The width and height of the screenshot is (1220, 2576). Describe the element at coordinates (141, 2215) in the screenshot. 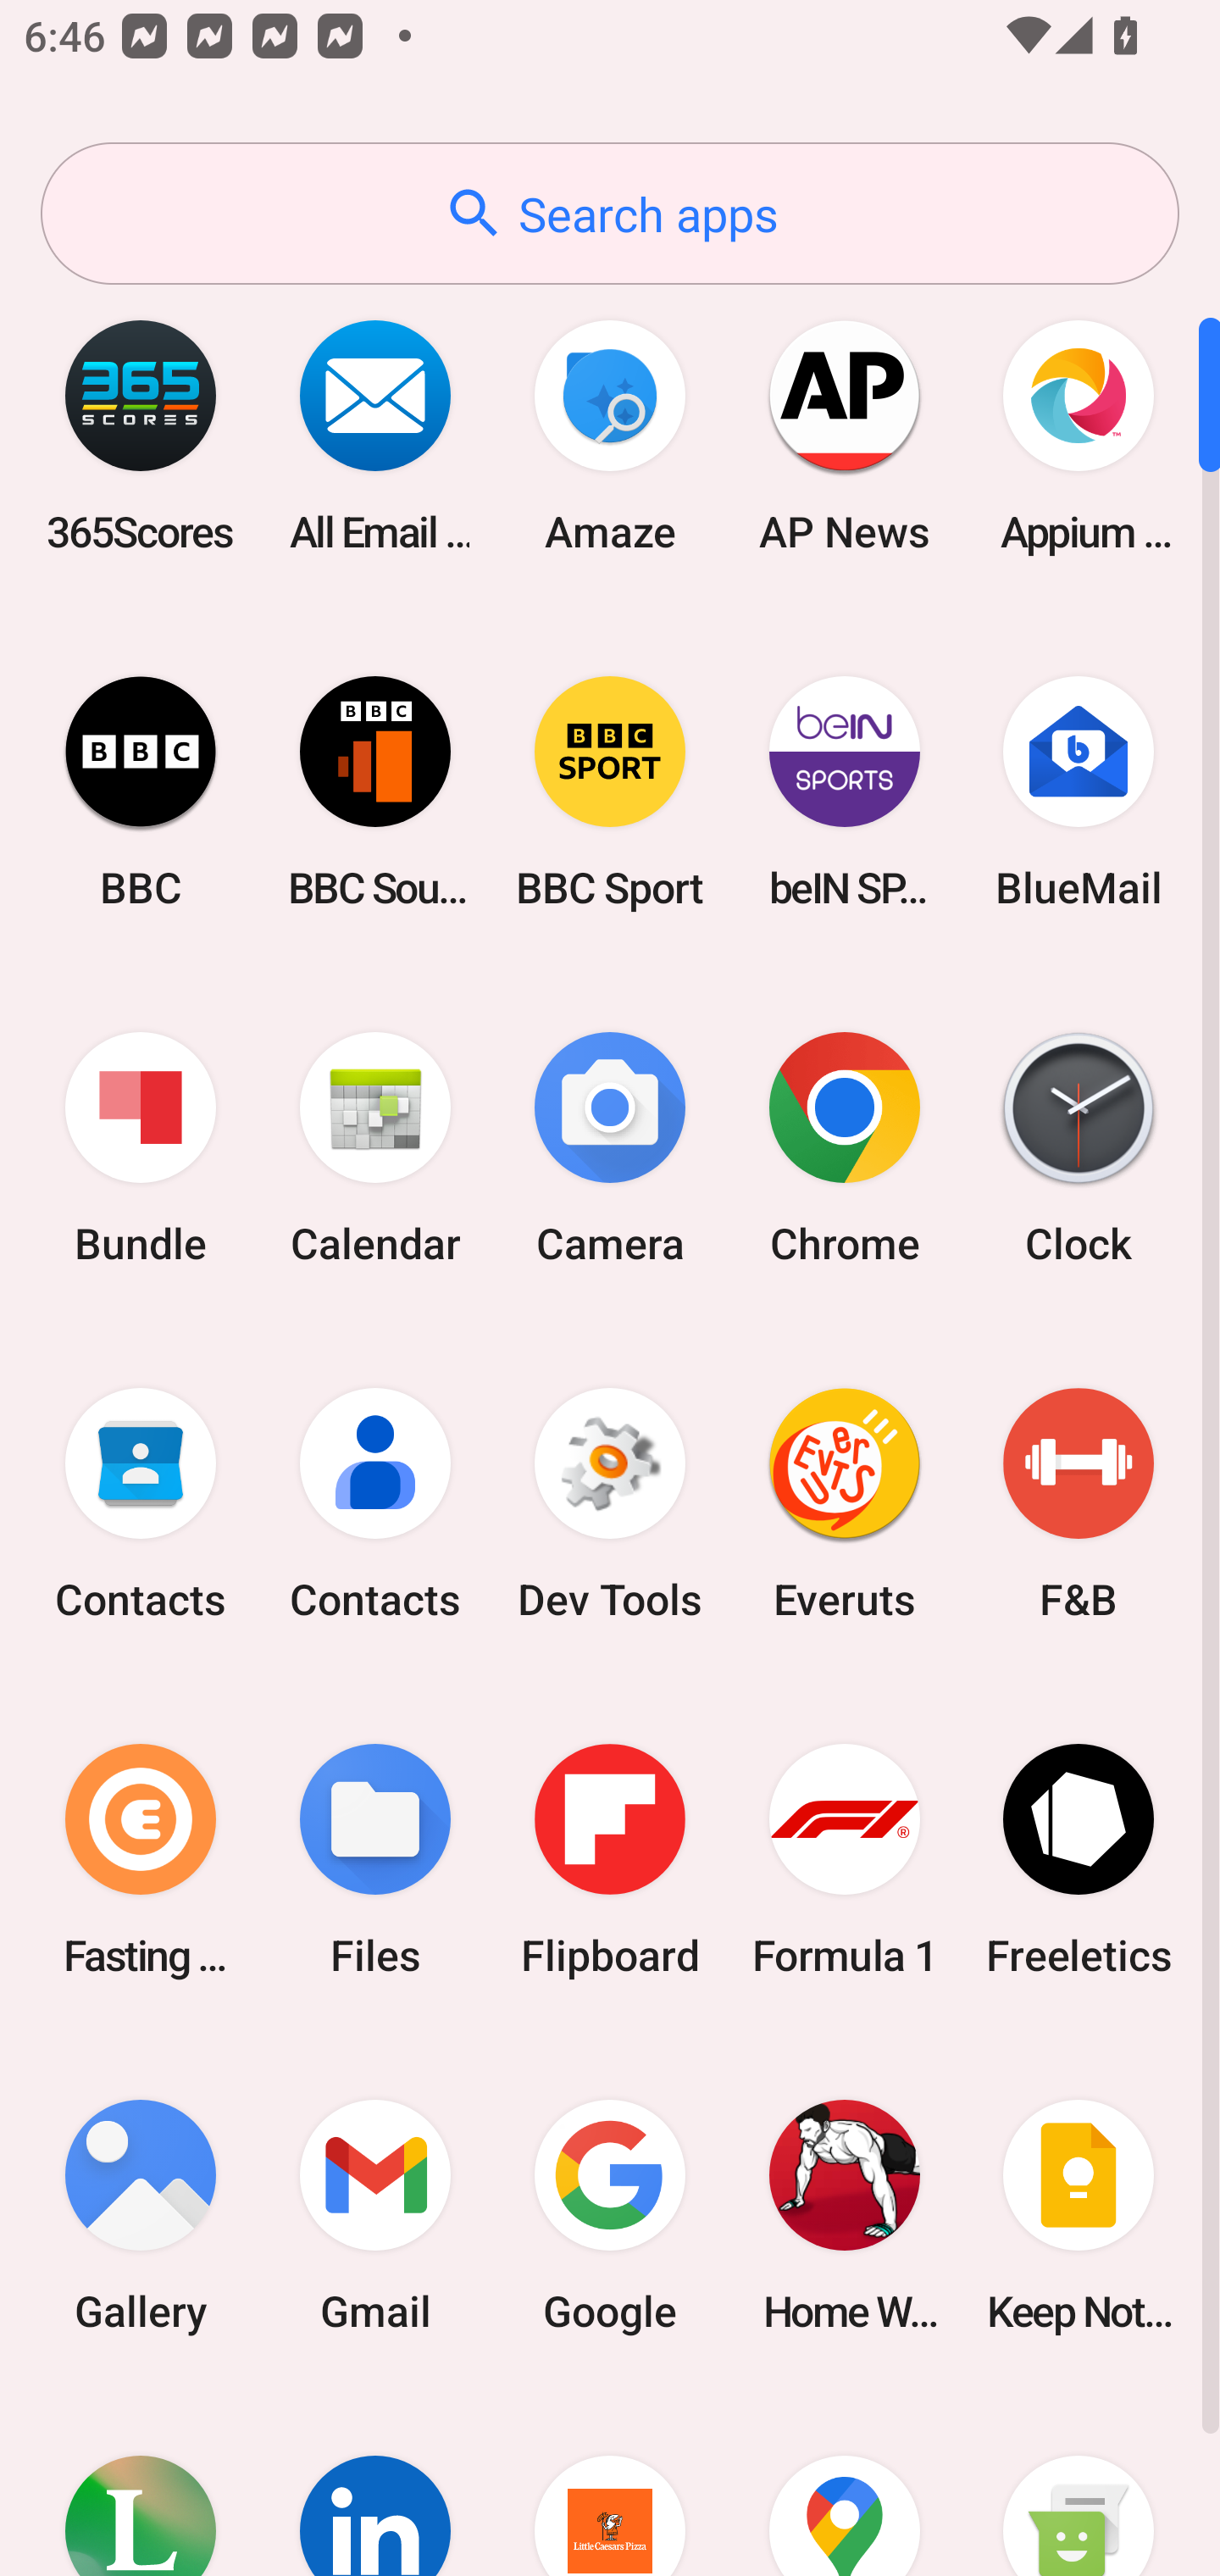

I see `Gallery` at that location.